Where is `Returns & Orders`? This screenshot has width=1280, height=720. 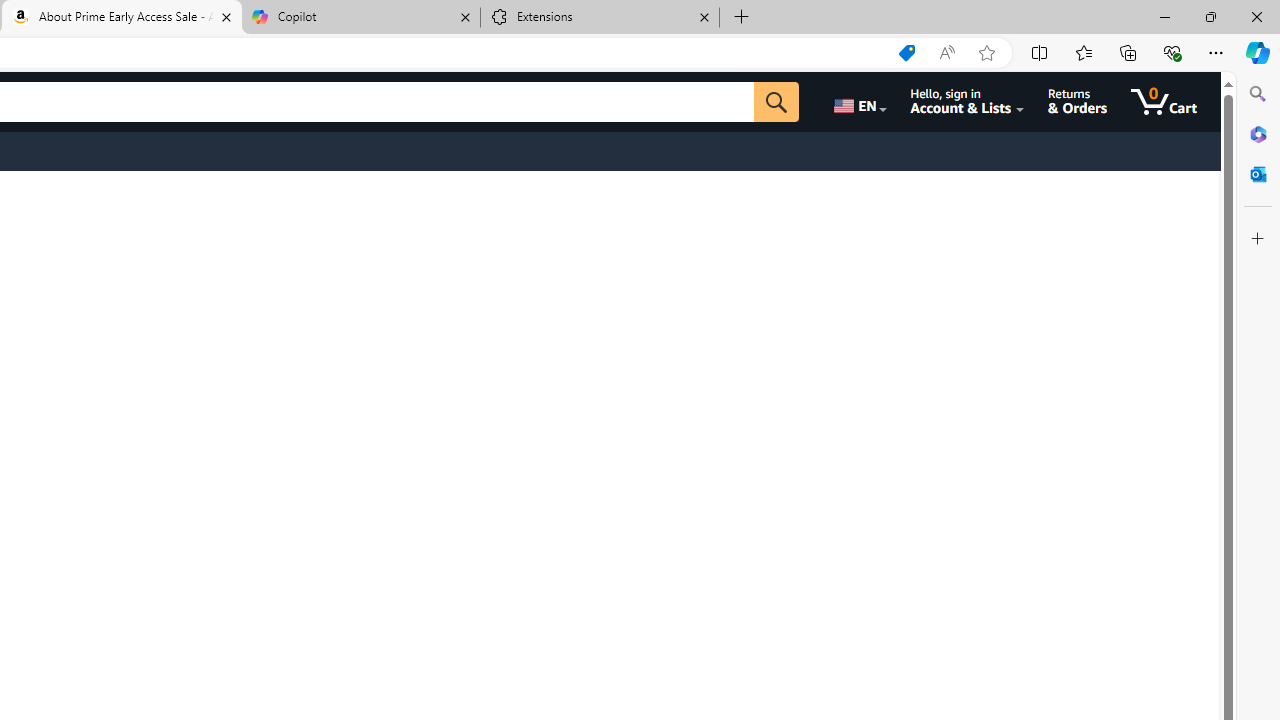
Returns & Orders is located at coordinates (1078, 102).